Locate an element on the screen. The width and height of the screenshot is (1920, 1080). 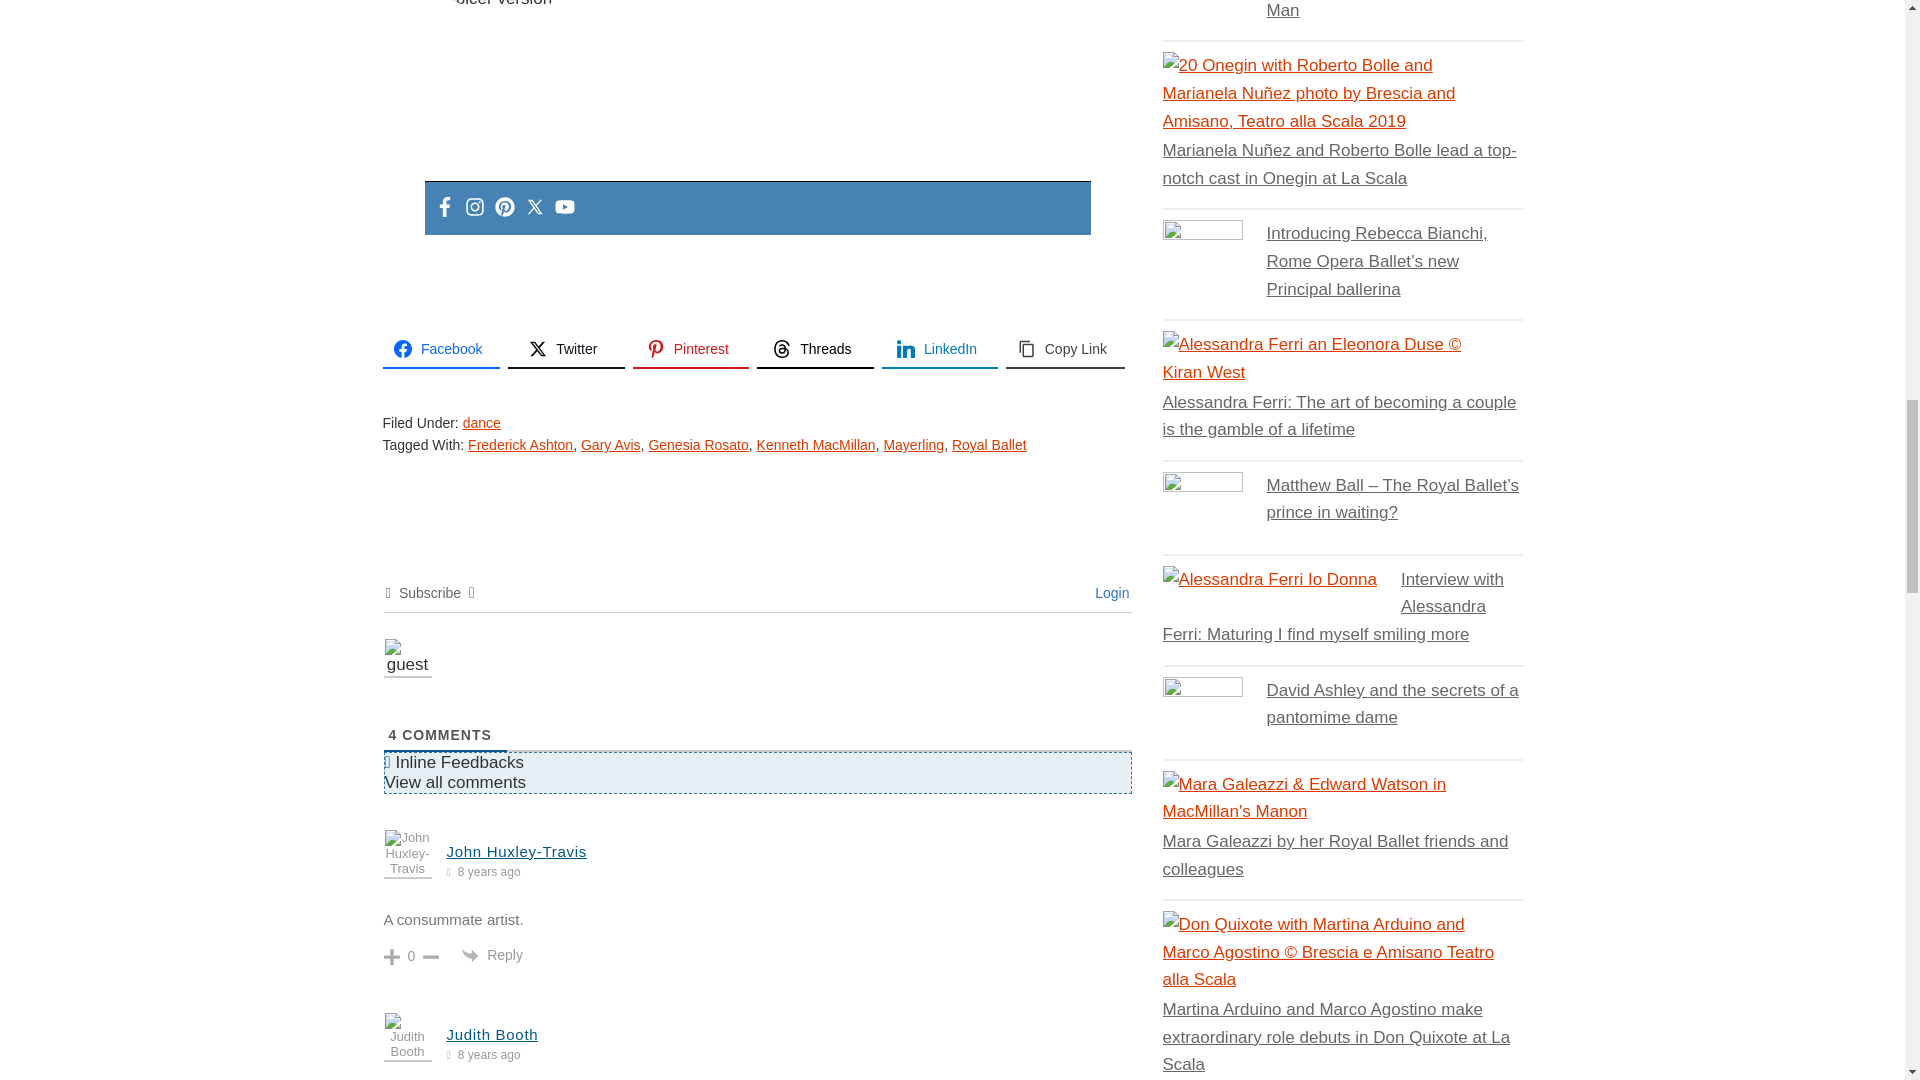
Graham Spicer version is located at coordinates (504, 6).